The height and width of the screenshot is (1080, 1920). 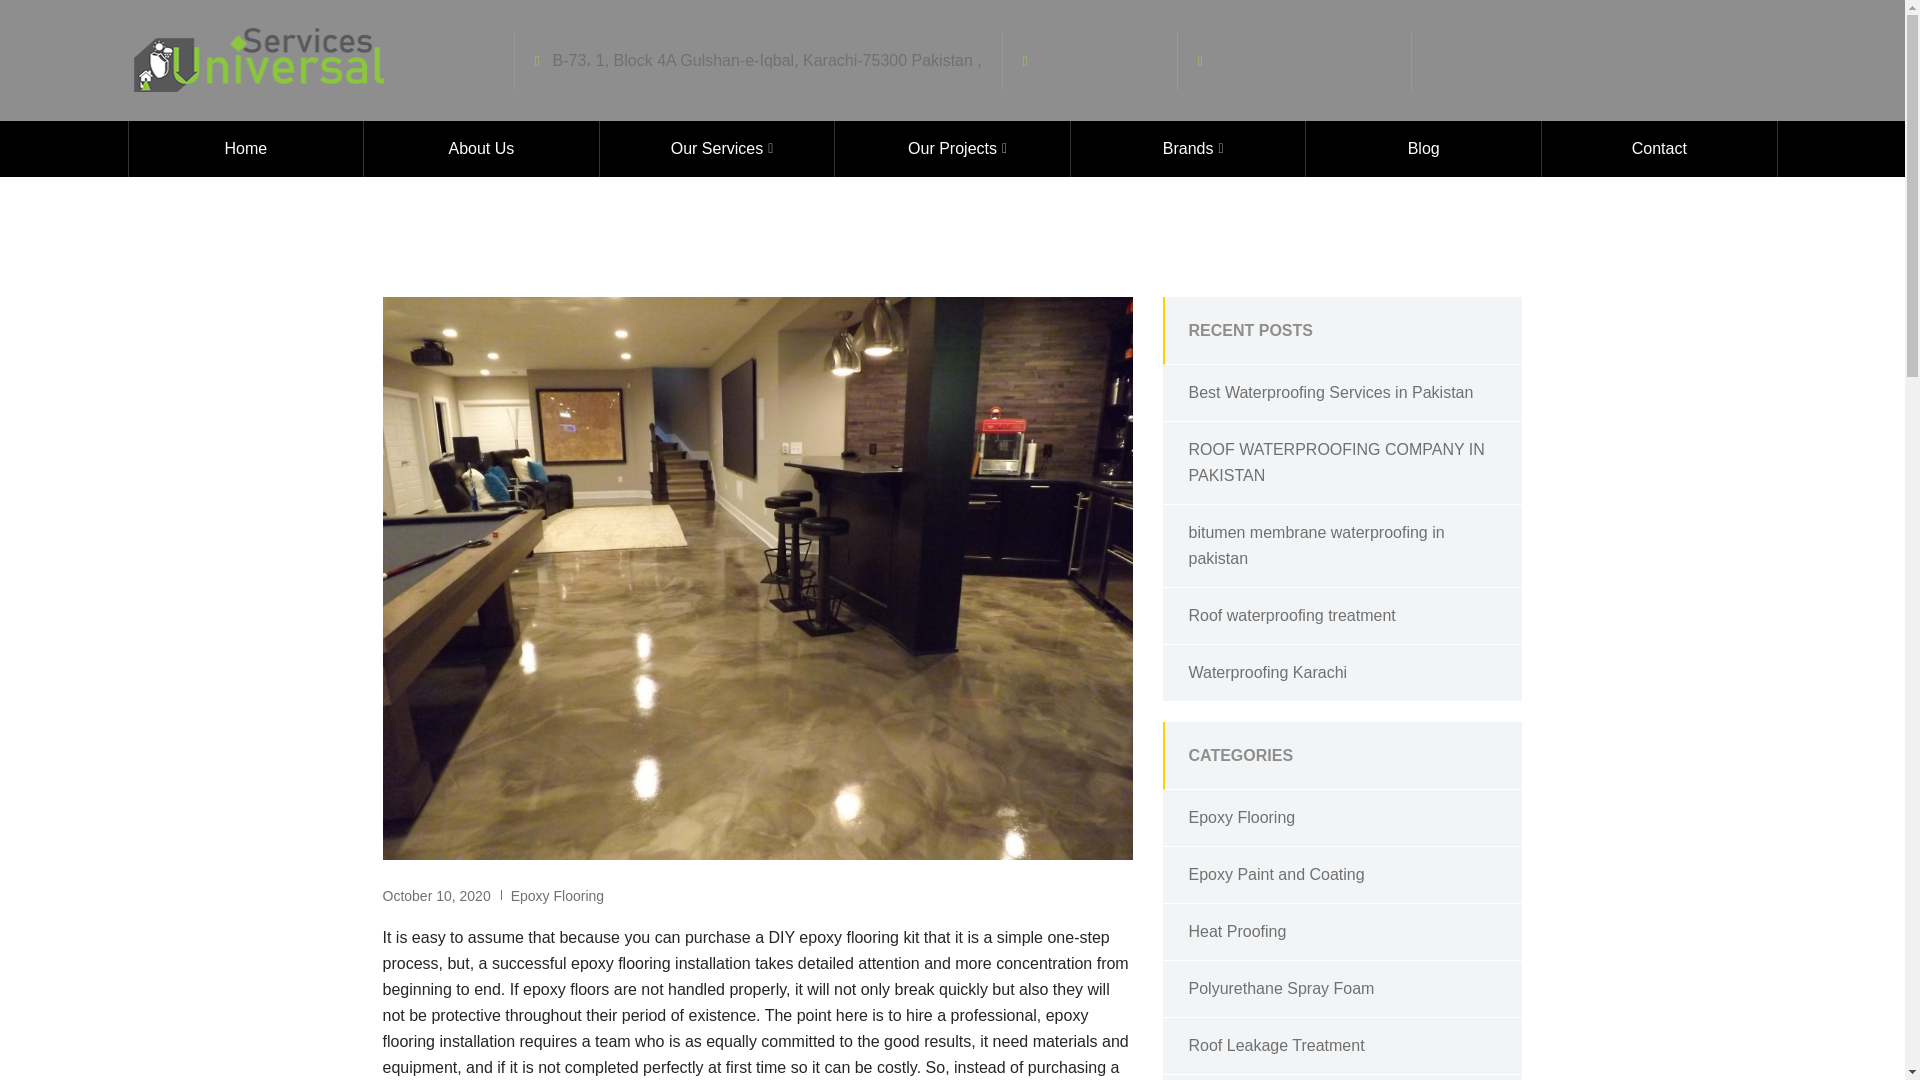 What do you see at coordinates (245, 148) in the screenshot?
I see `Home` at bounding box center [245, 148].